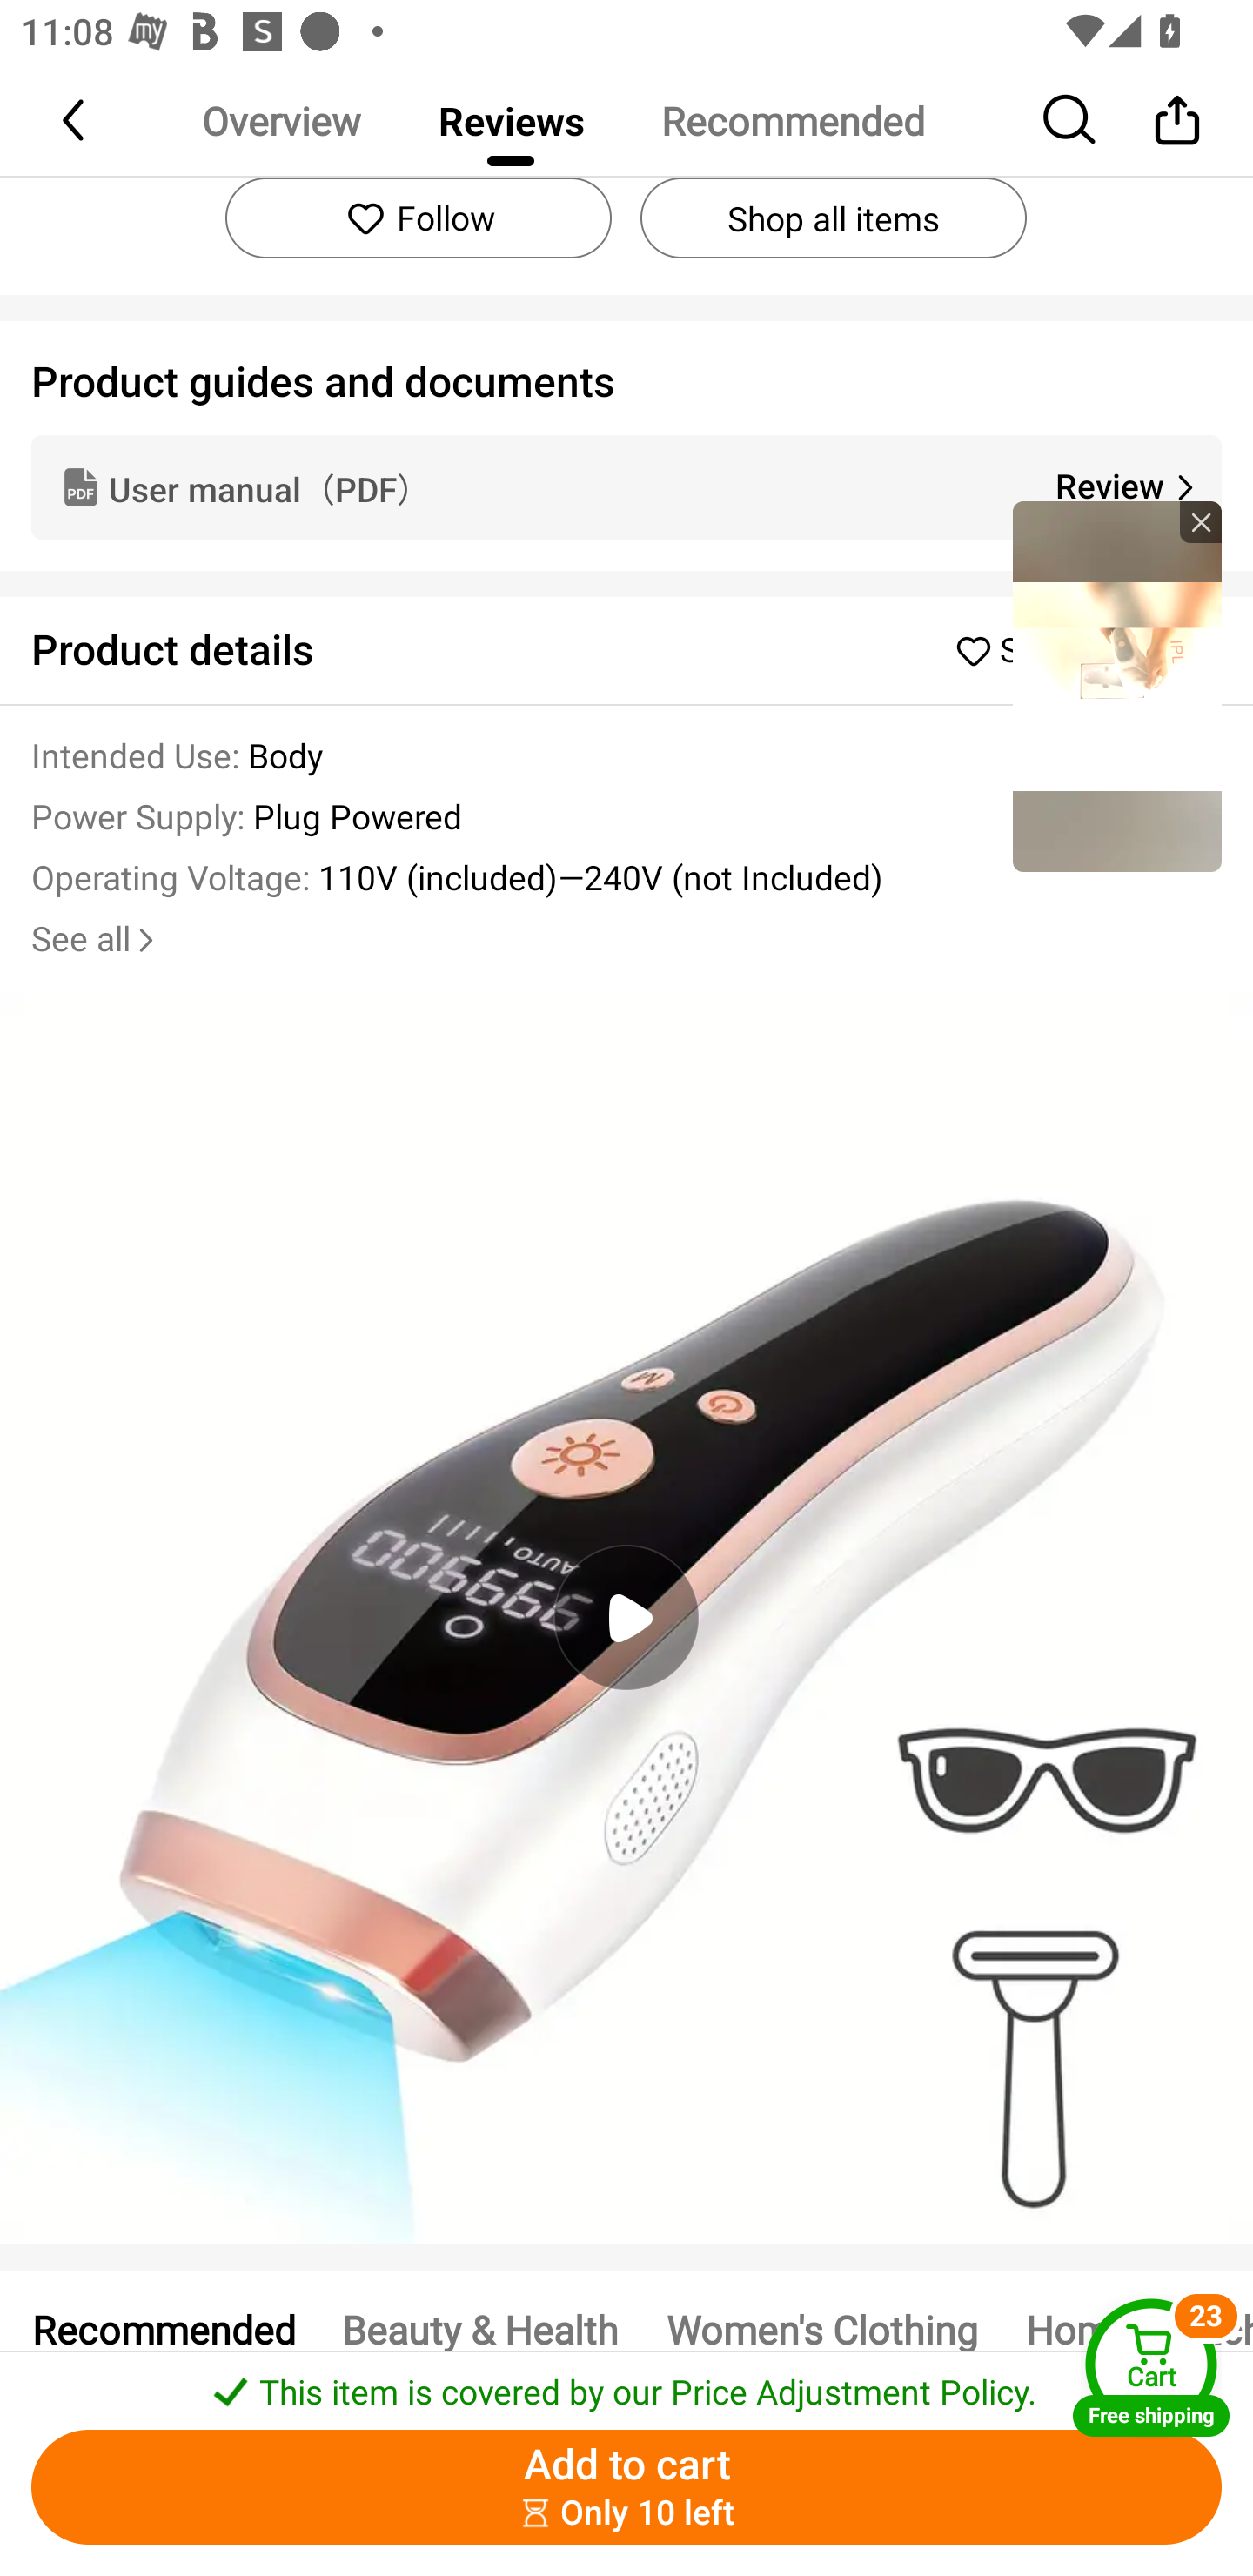 This screenshot has height=2576, width=1253. I want to click on Reviews, so click(511, 120).